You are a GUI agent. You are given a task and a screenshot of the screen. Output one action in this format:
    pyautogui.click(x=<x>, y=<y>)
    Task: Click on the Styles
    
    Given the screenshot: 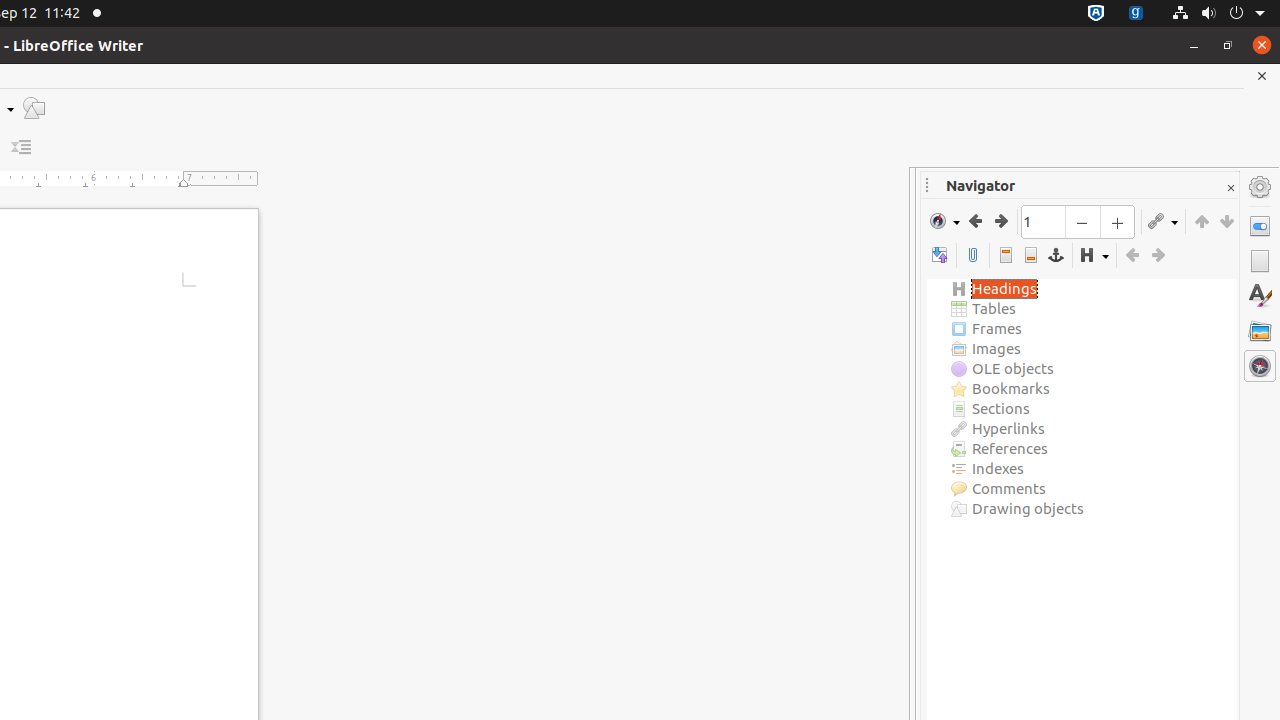 What is the action you would take?
    pyautogui.click(x=1260, y=296)
    